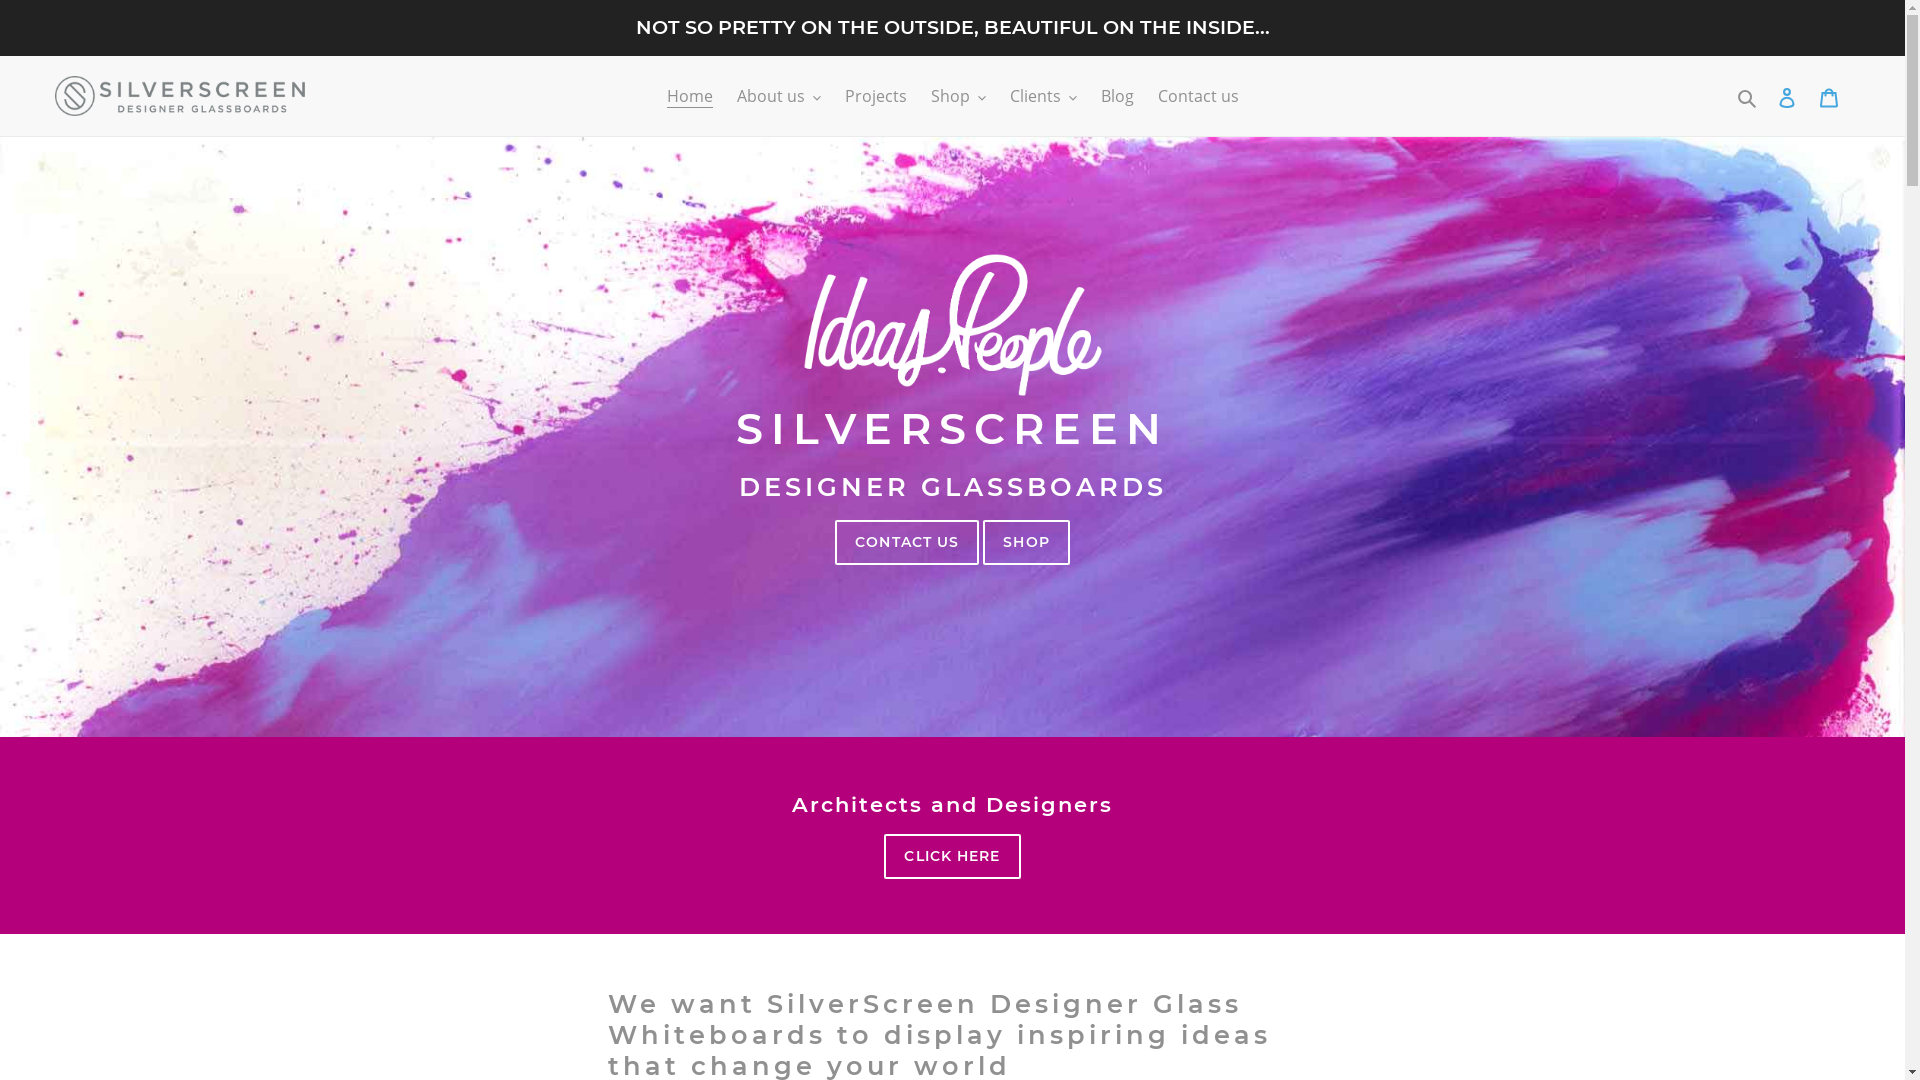  What do you see at coordinates (1829, 96) in the screenshot?
I see `Cart` at bounding box center [1829, 96].